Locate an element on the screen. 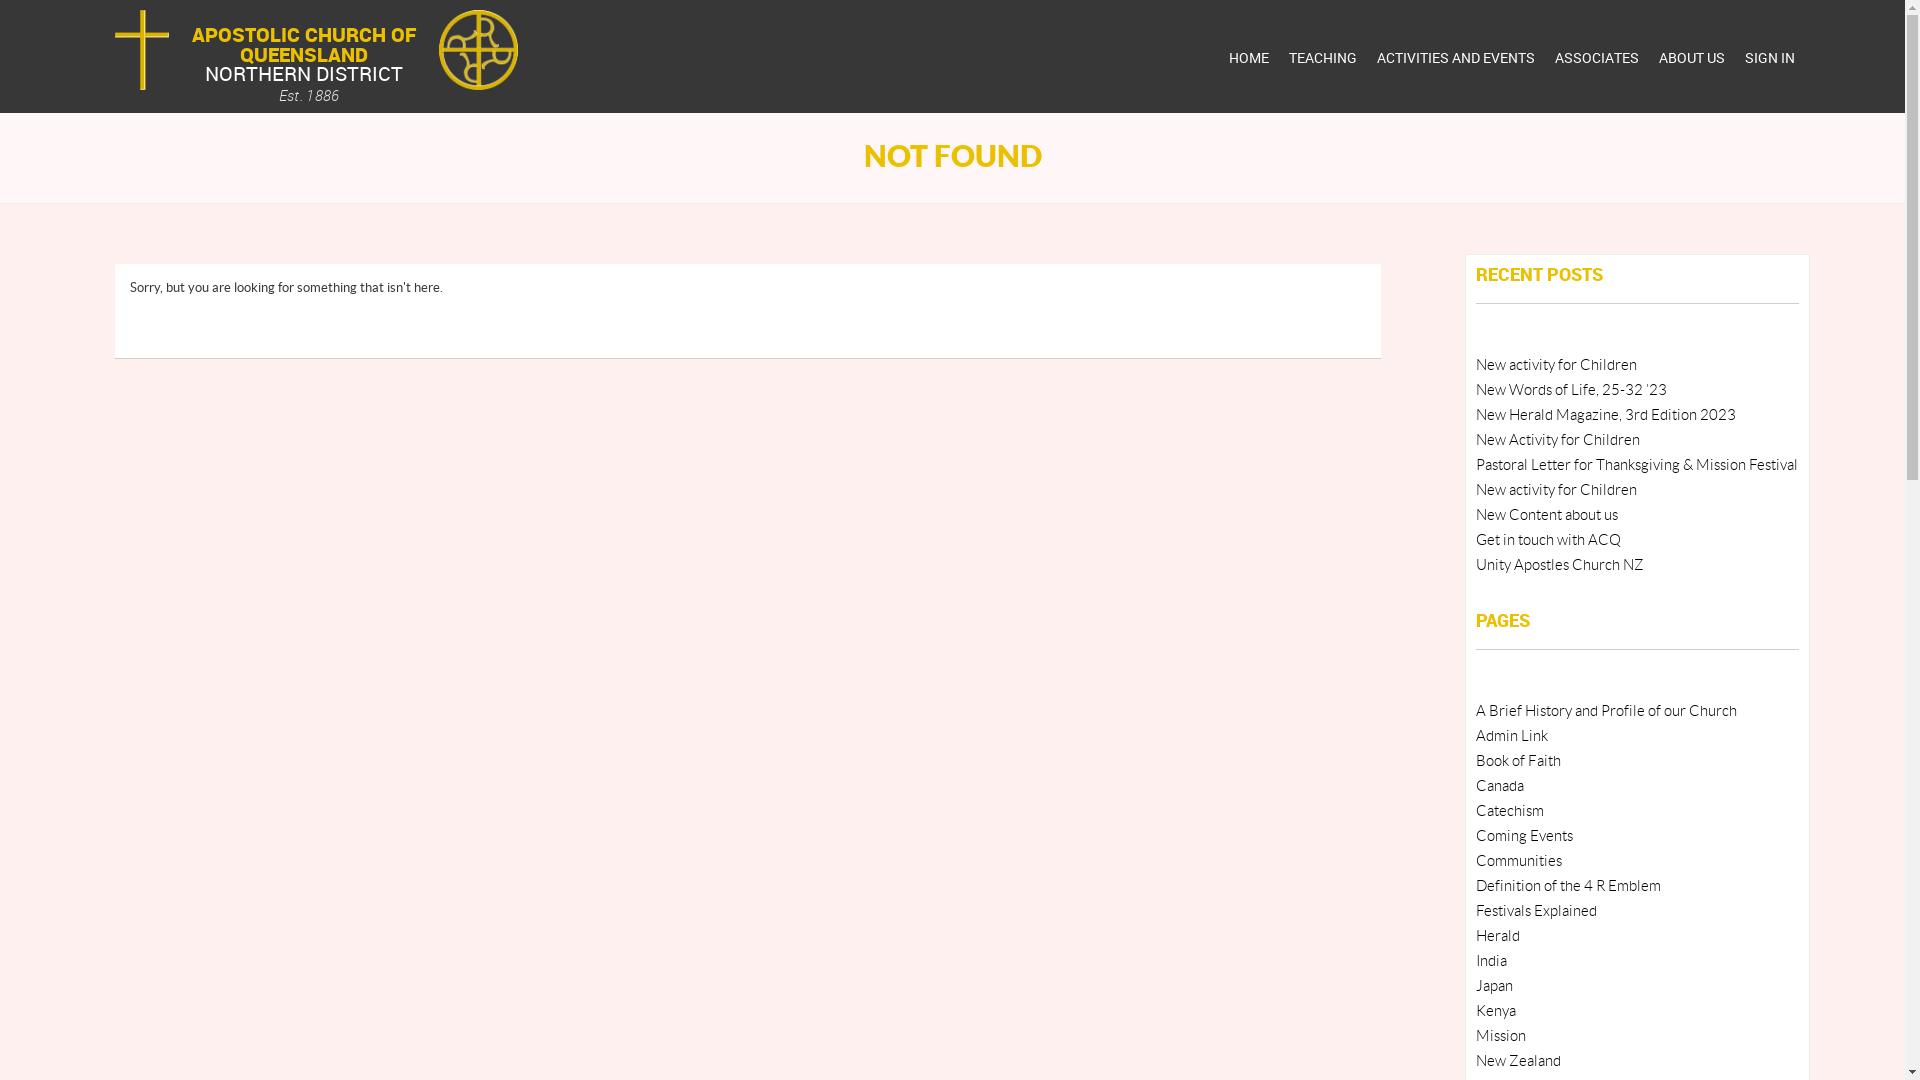 The height and width of the screenshot is (1080, 1920). New Zealand is located at coordinates (1518, 1062).